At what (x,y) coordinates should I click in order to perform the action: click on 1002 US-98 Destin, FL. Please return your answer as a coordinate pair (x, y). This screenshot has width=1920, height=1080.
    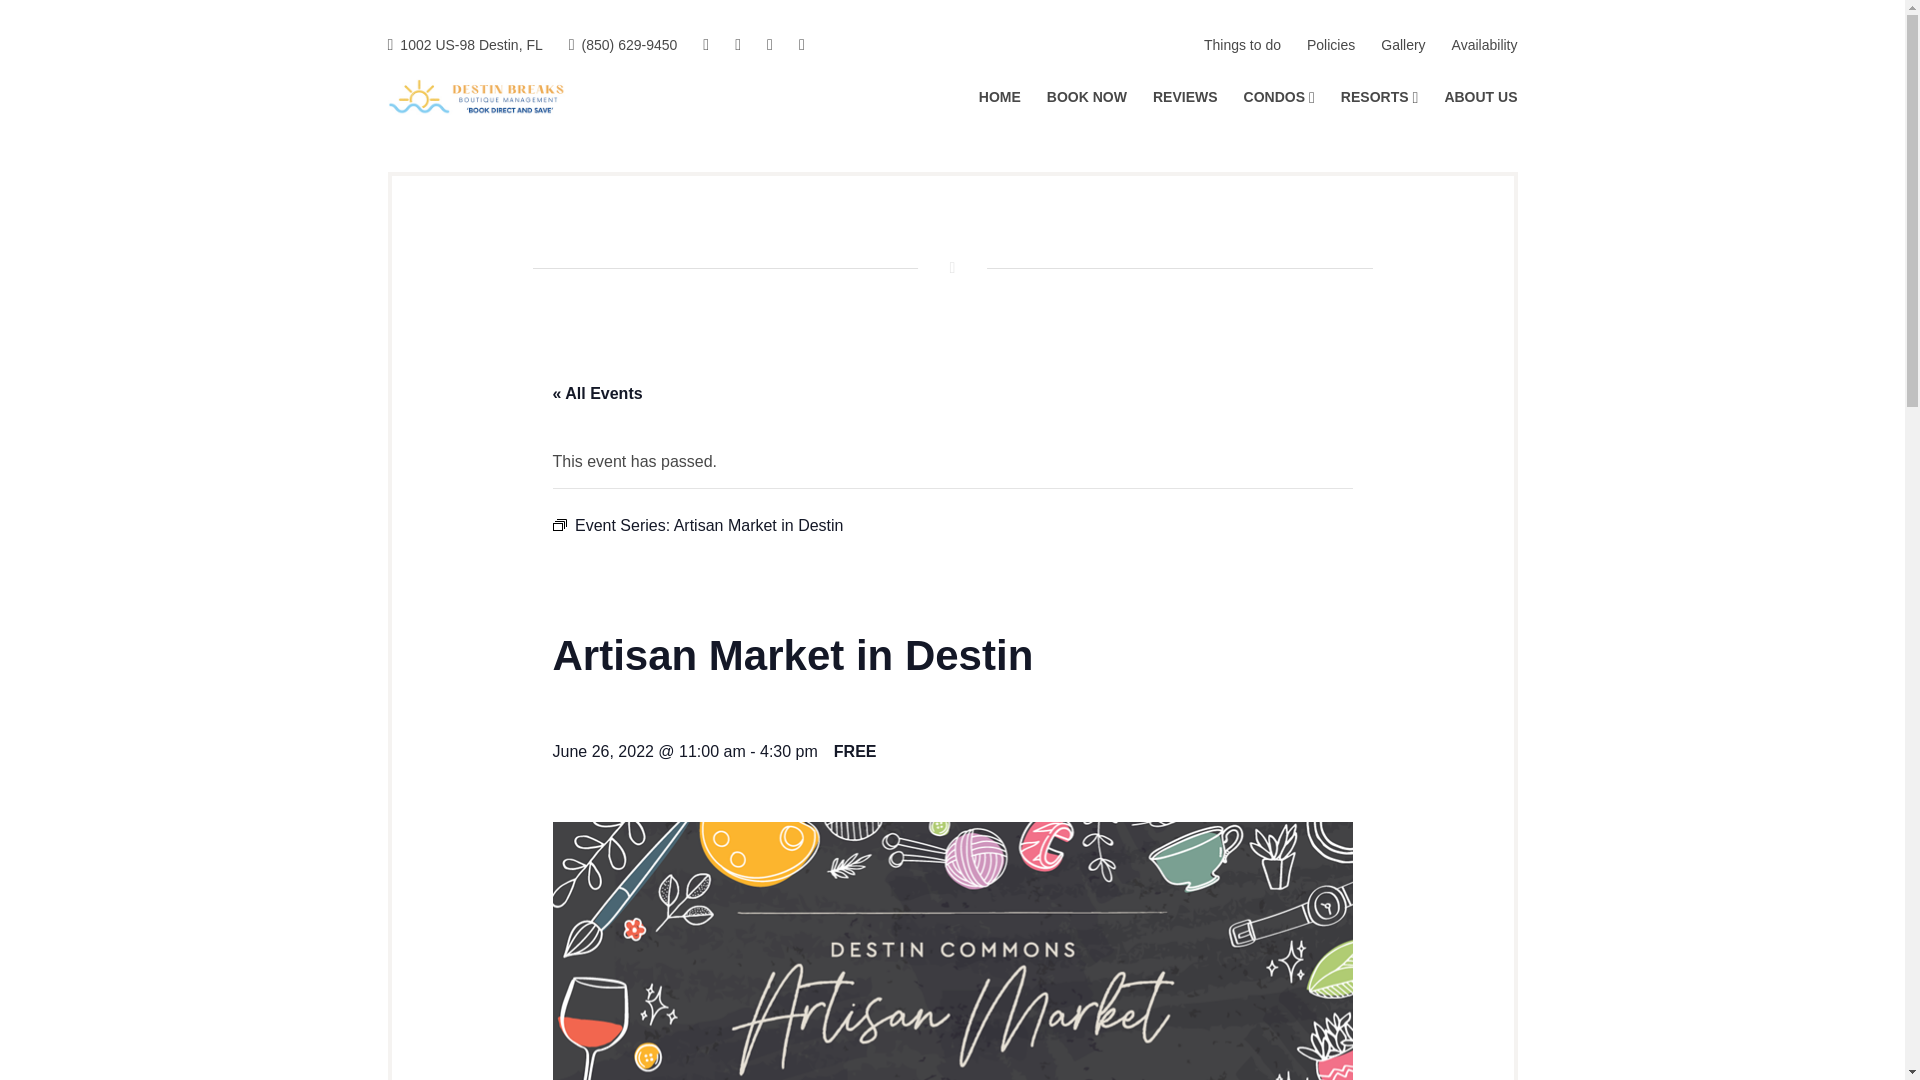
    Looking at the image, I should click on (465, 46).